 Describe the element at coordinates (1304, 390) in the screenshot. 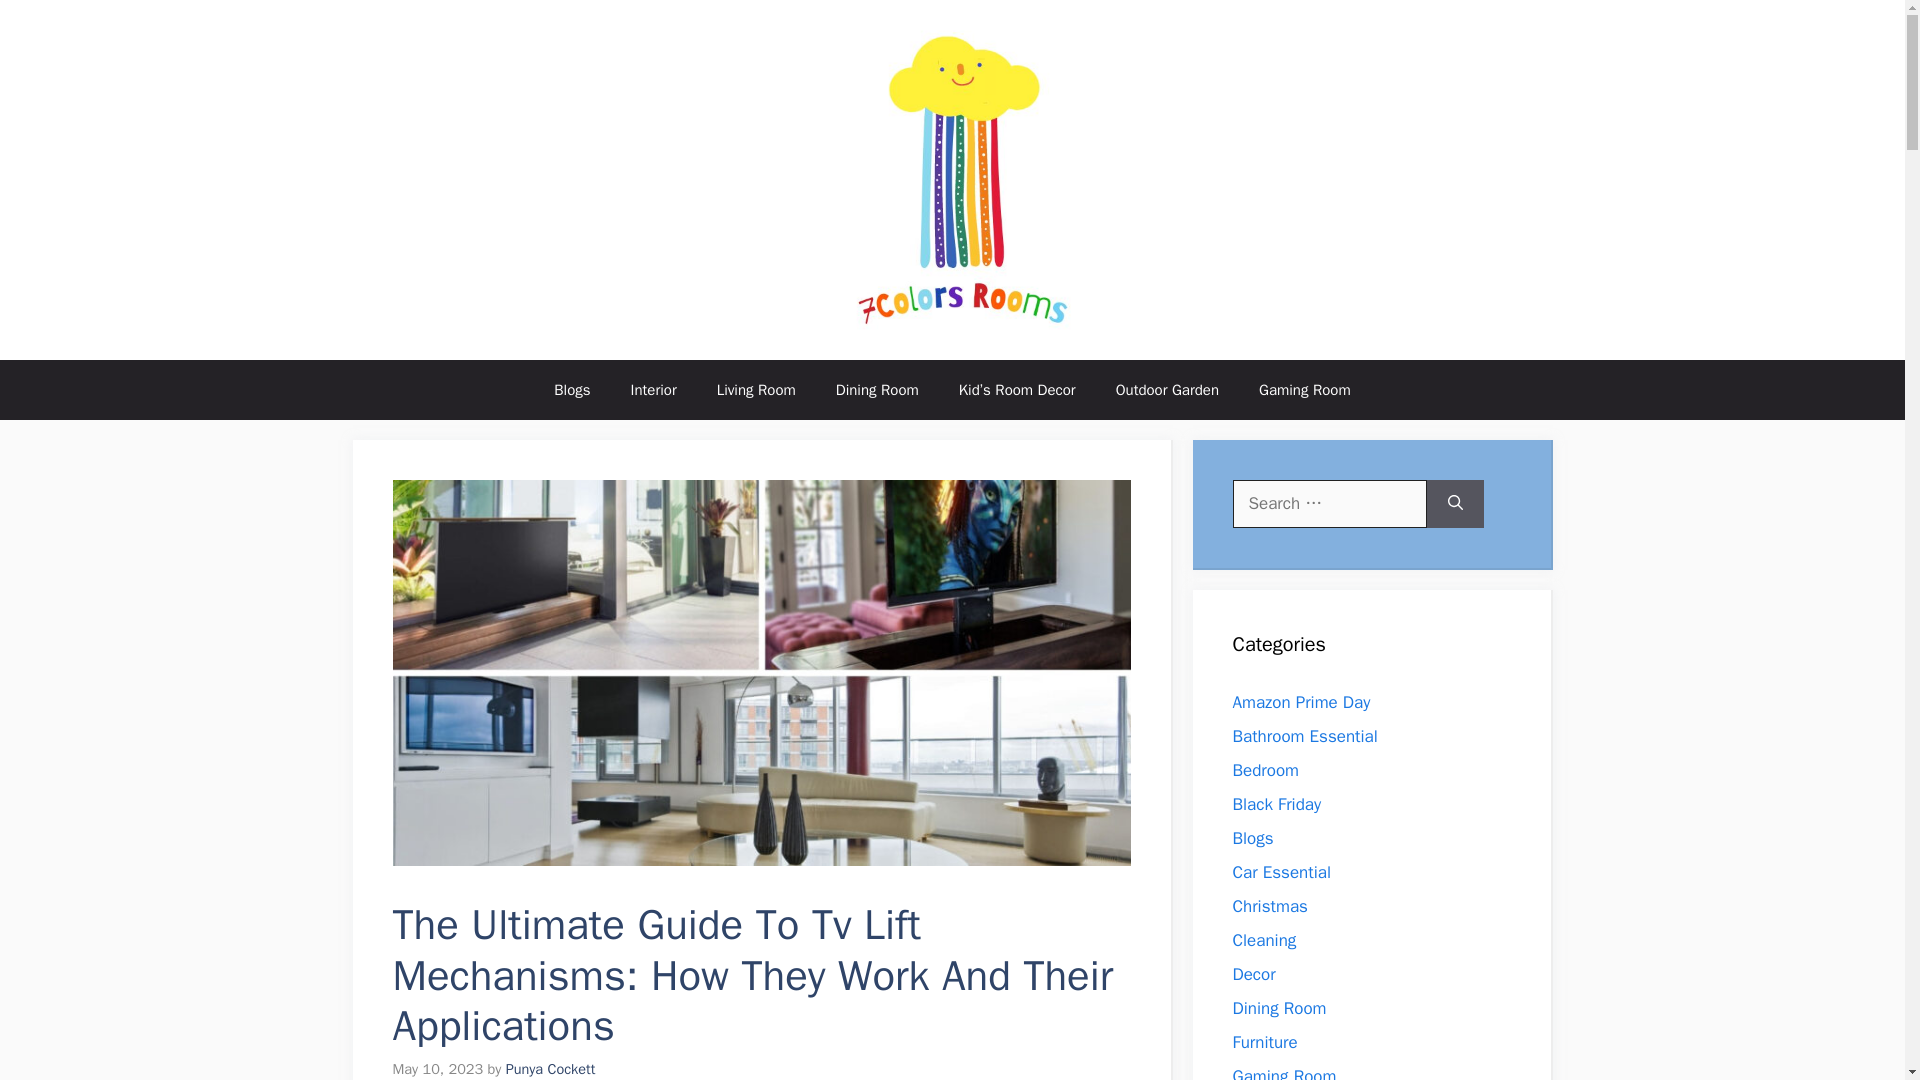

I see `Gaming Room` at that location.